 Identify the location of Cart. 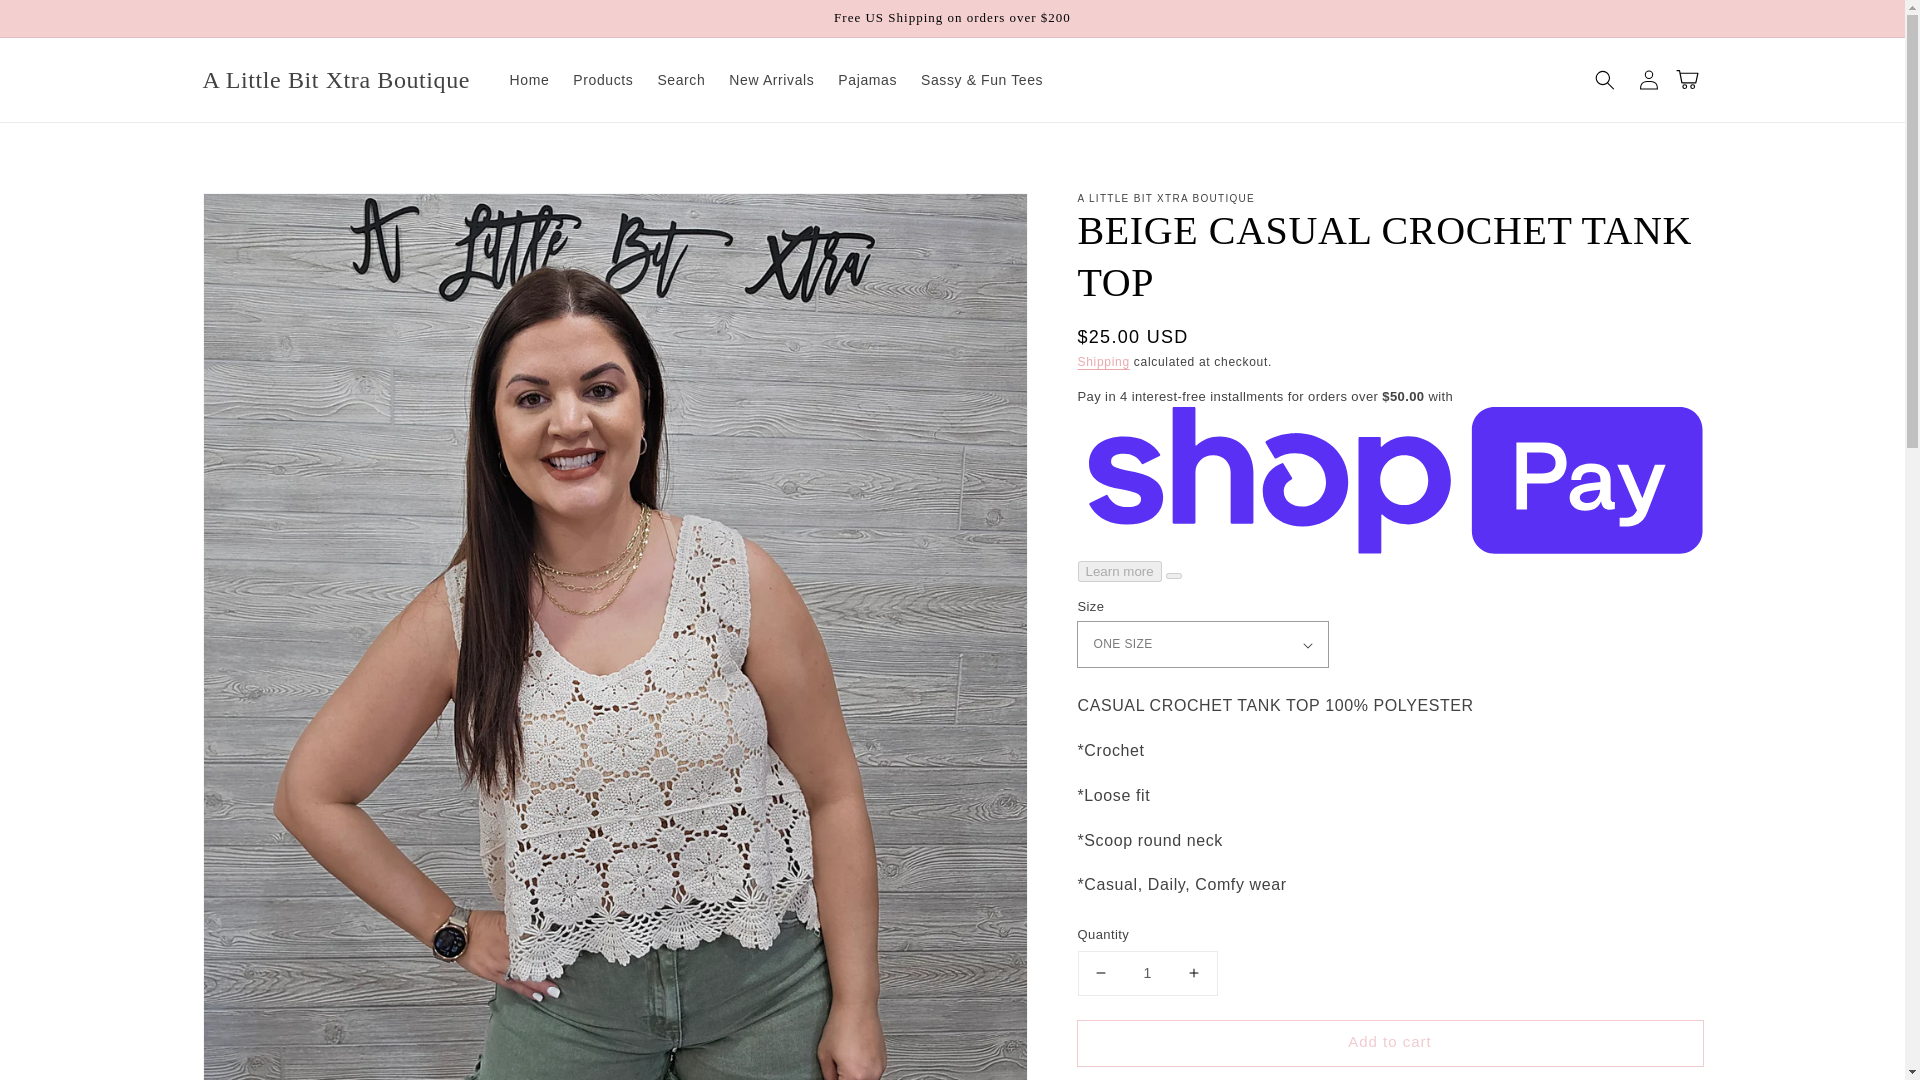
(1692, 80).